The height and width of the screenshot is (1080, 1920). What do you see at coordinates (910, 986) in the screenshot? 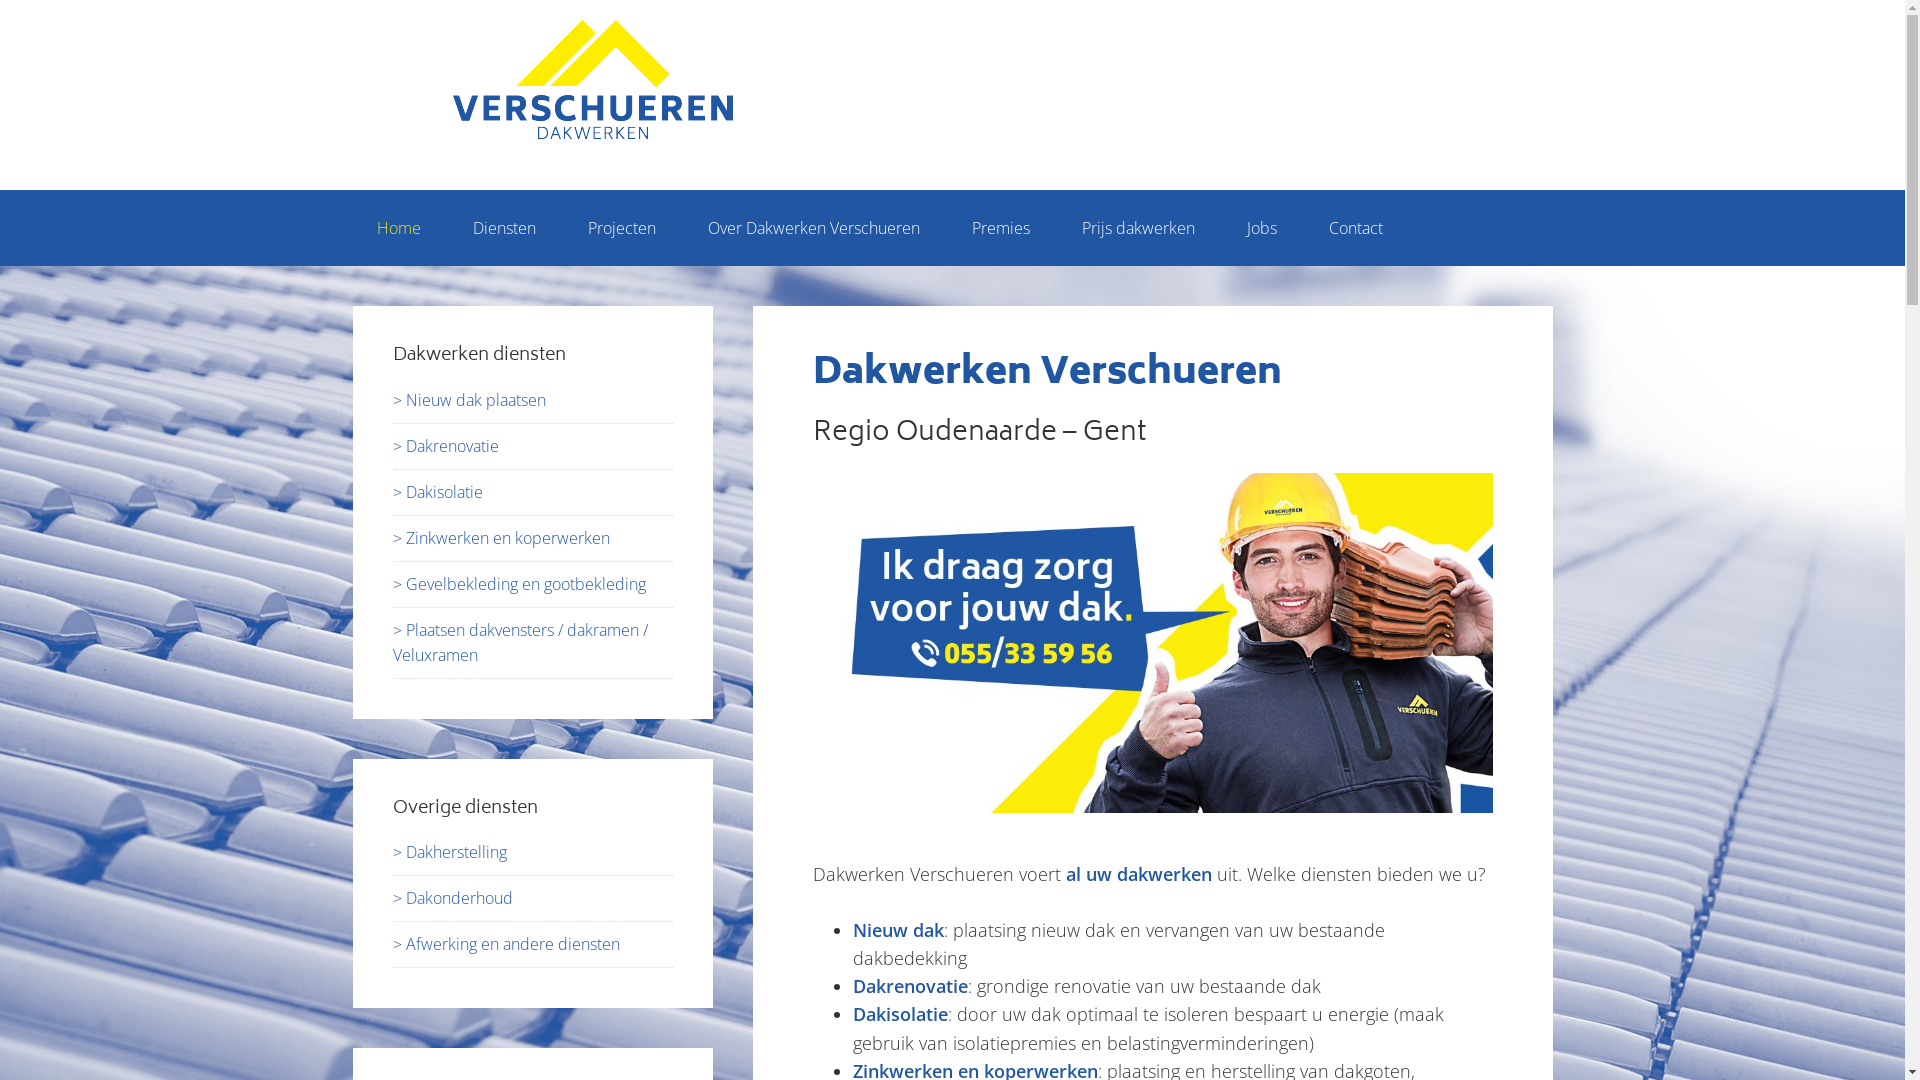
I see `Dakrenovatie` at bounding box center [910, 986].